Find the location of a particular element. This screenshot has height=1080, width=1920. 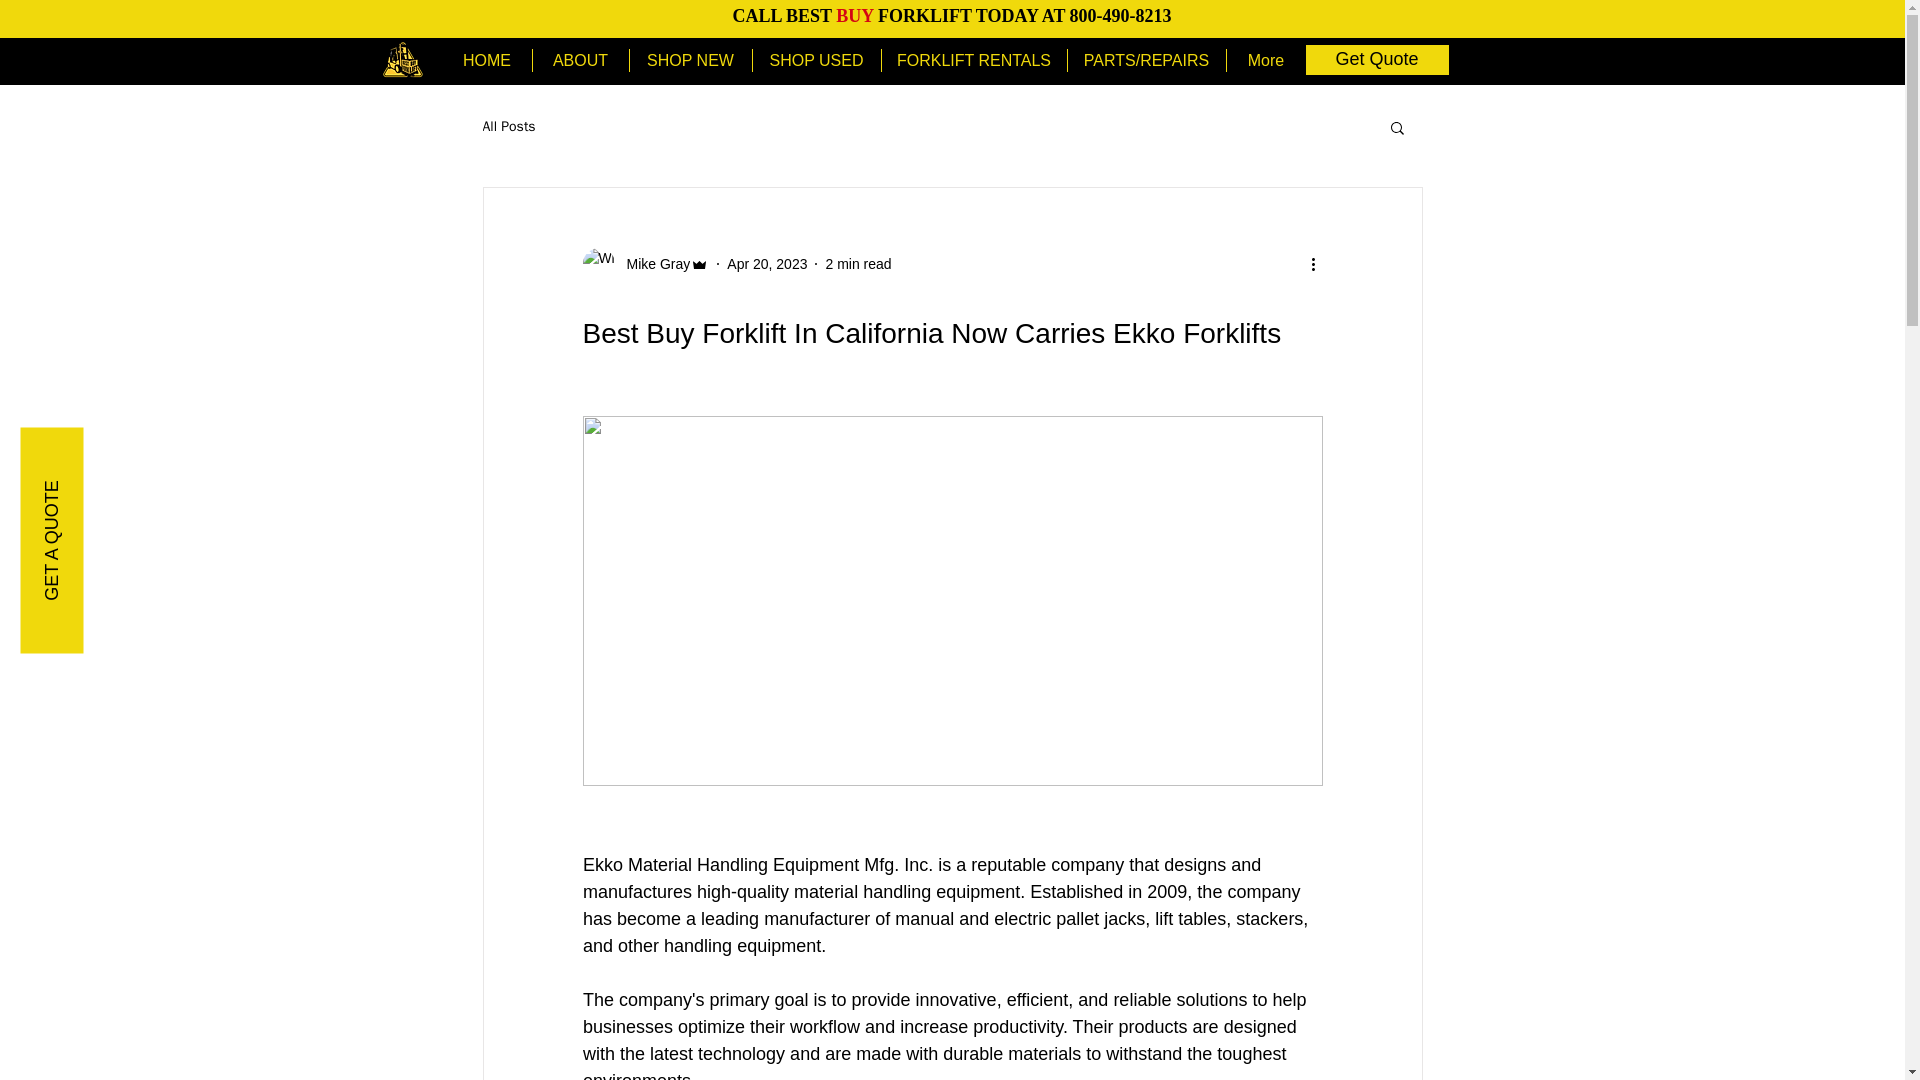

GET A QUOTE is located at coordinates (132, 458).